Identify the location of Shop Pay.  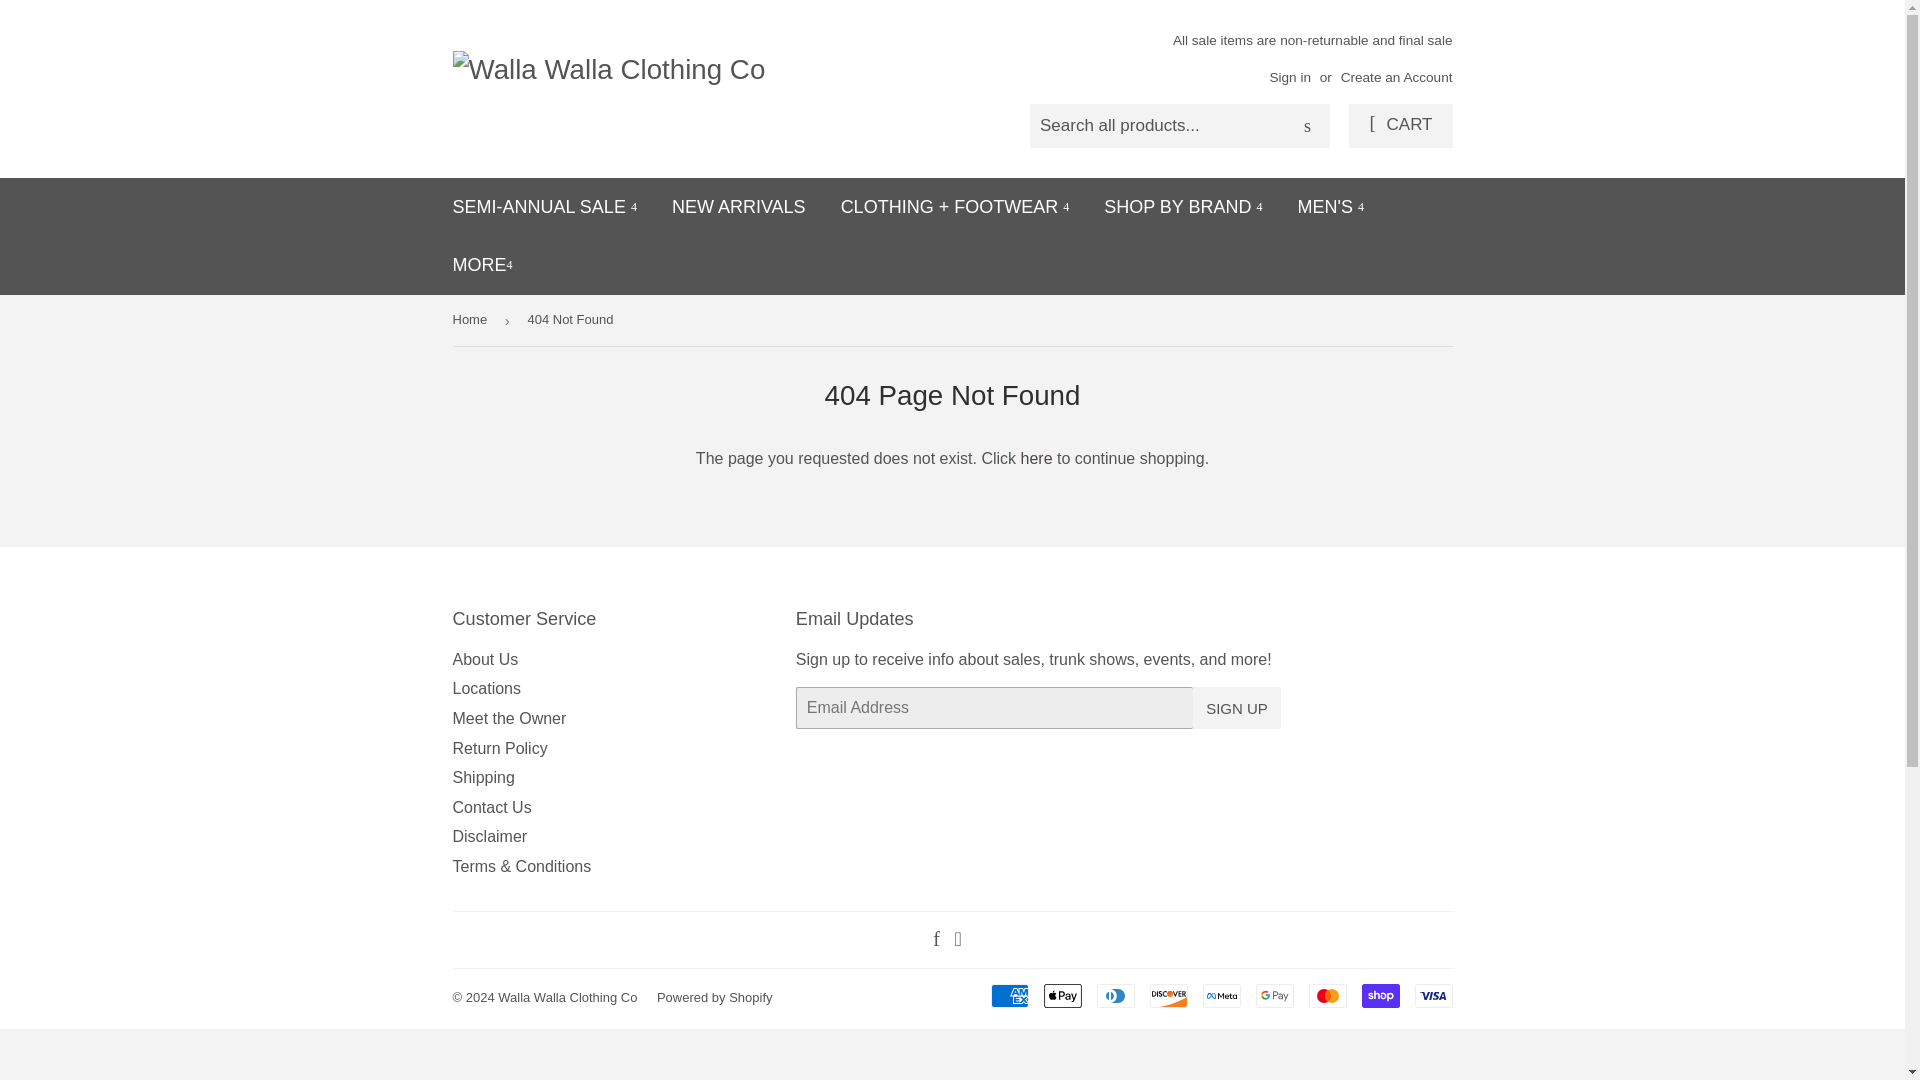
(1380, 995).